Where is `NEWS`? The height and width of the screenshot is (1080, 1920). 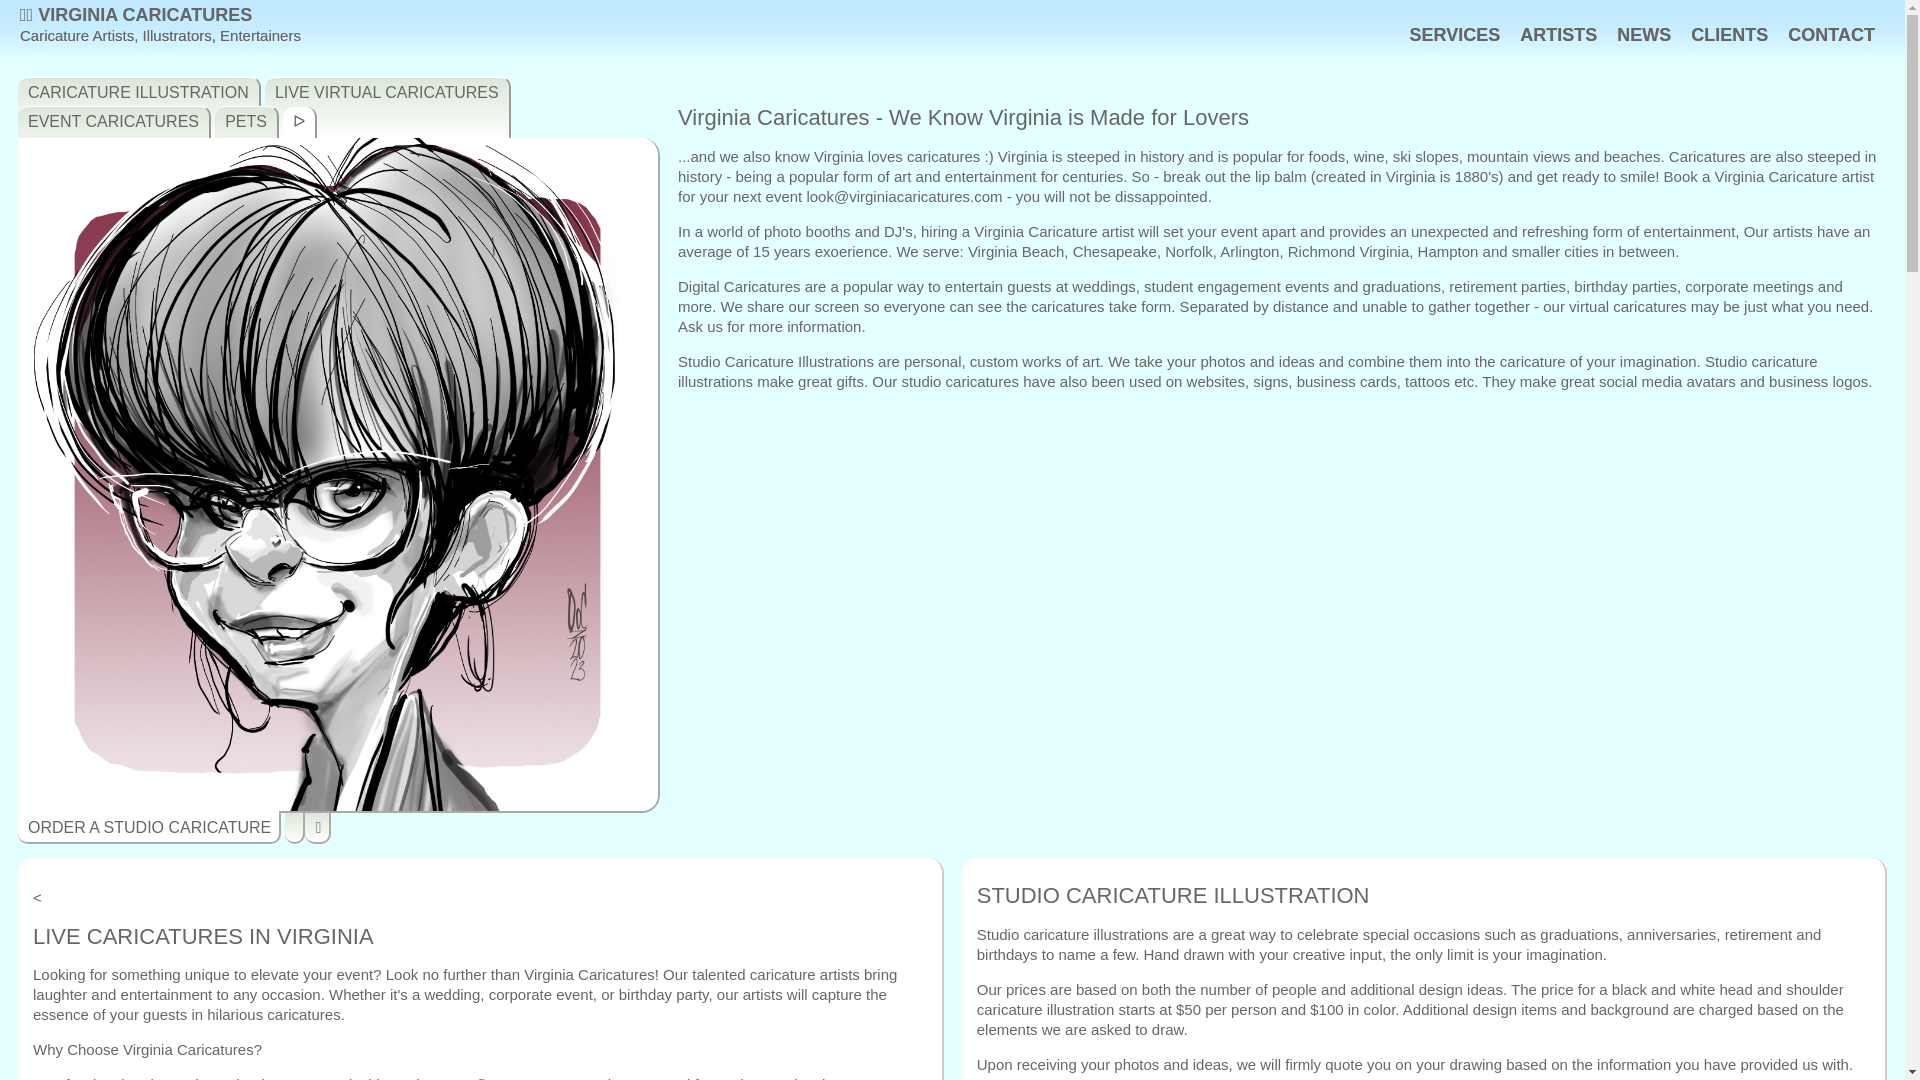
NEWS is located at coordinates (1643, 34).